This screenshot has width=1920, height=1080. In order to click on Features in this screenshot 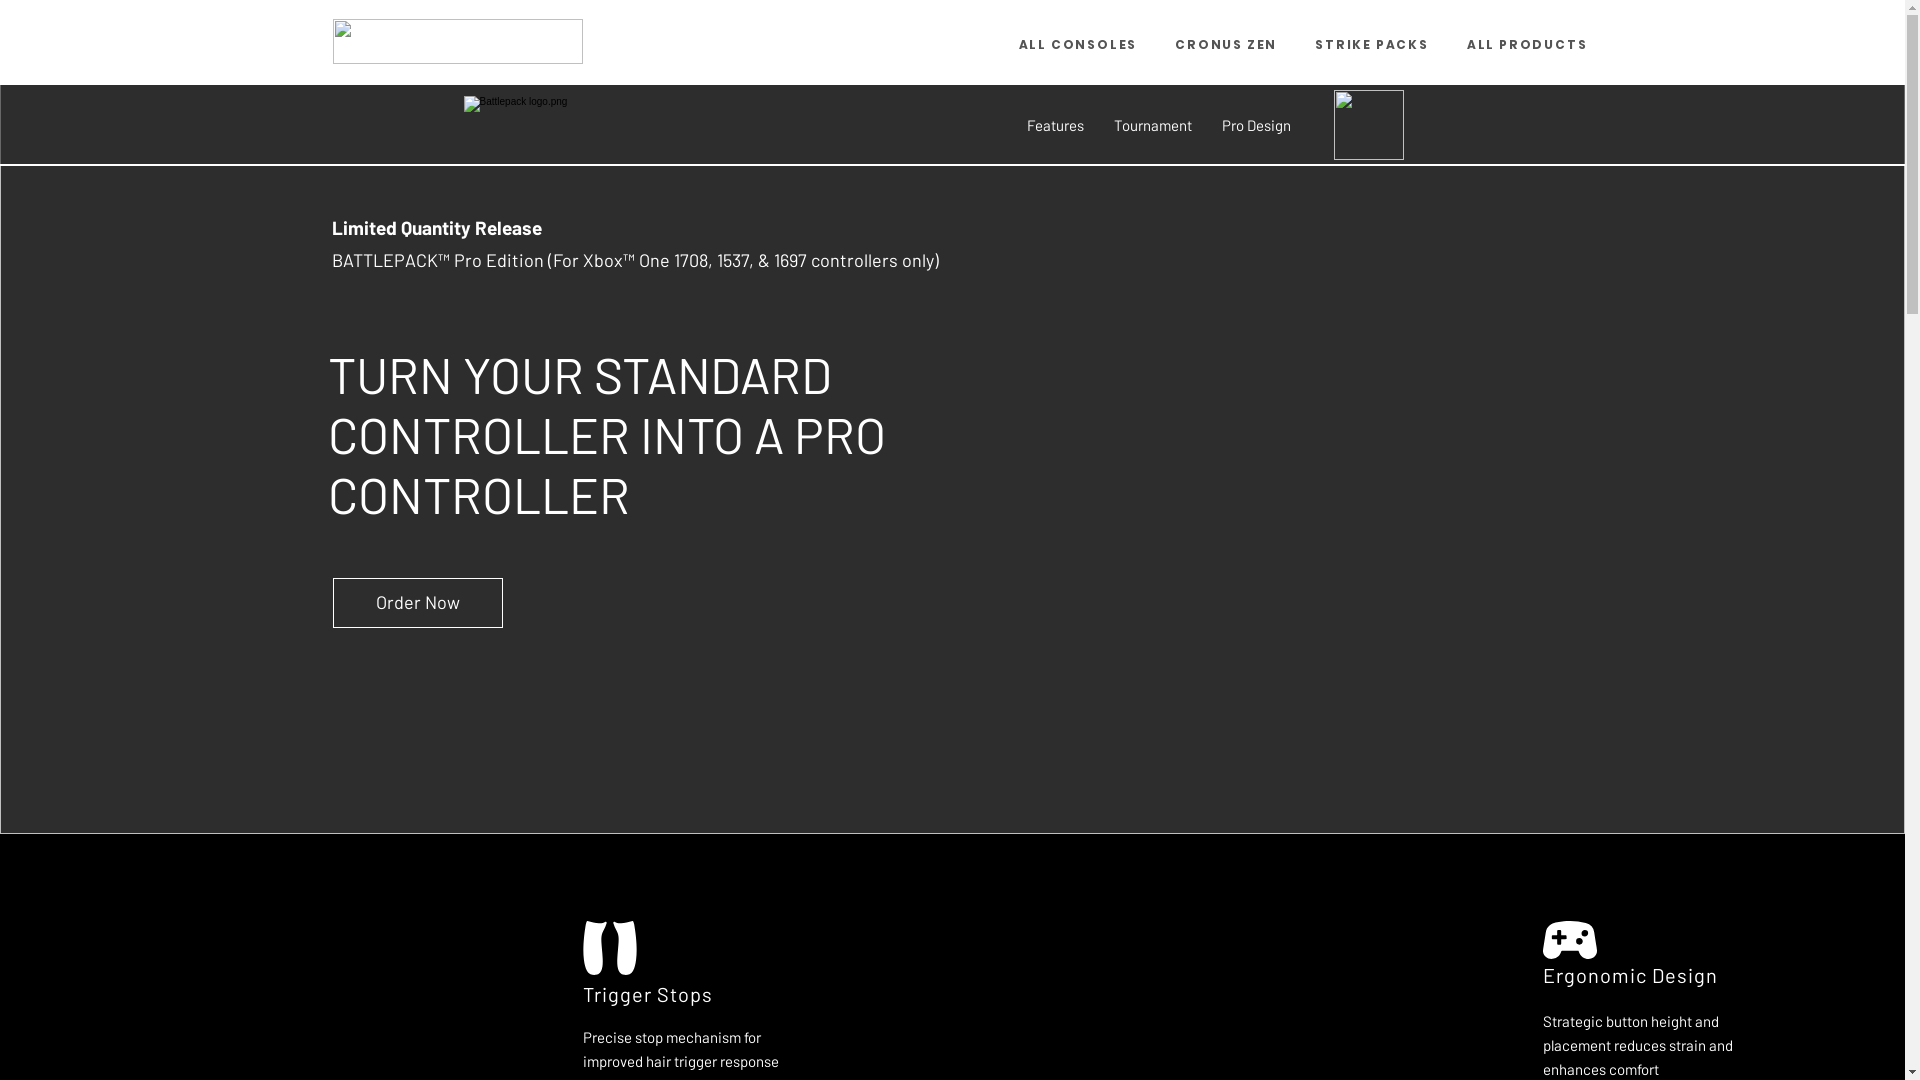, I will do `click(1056, 125)`.